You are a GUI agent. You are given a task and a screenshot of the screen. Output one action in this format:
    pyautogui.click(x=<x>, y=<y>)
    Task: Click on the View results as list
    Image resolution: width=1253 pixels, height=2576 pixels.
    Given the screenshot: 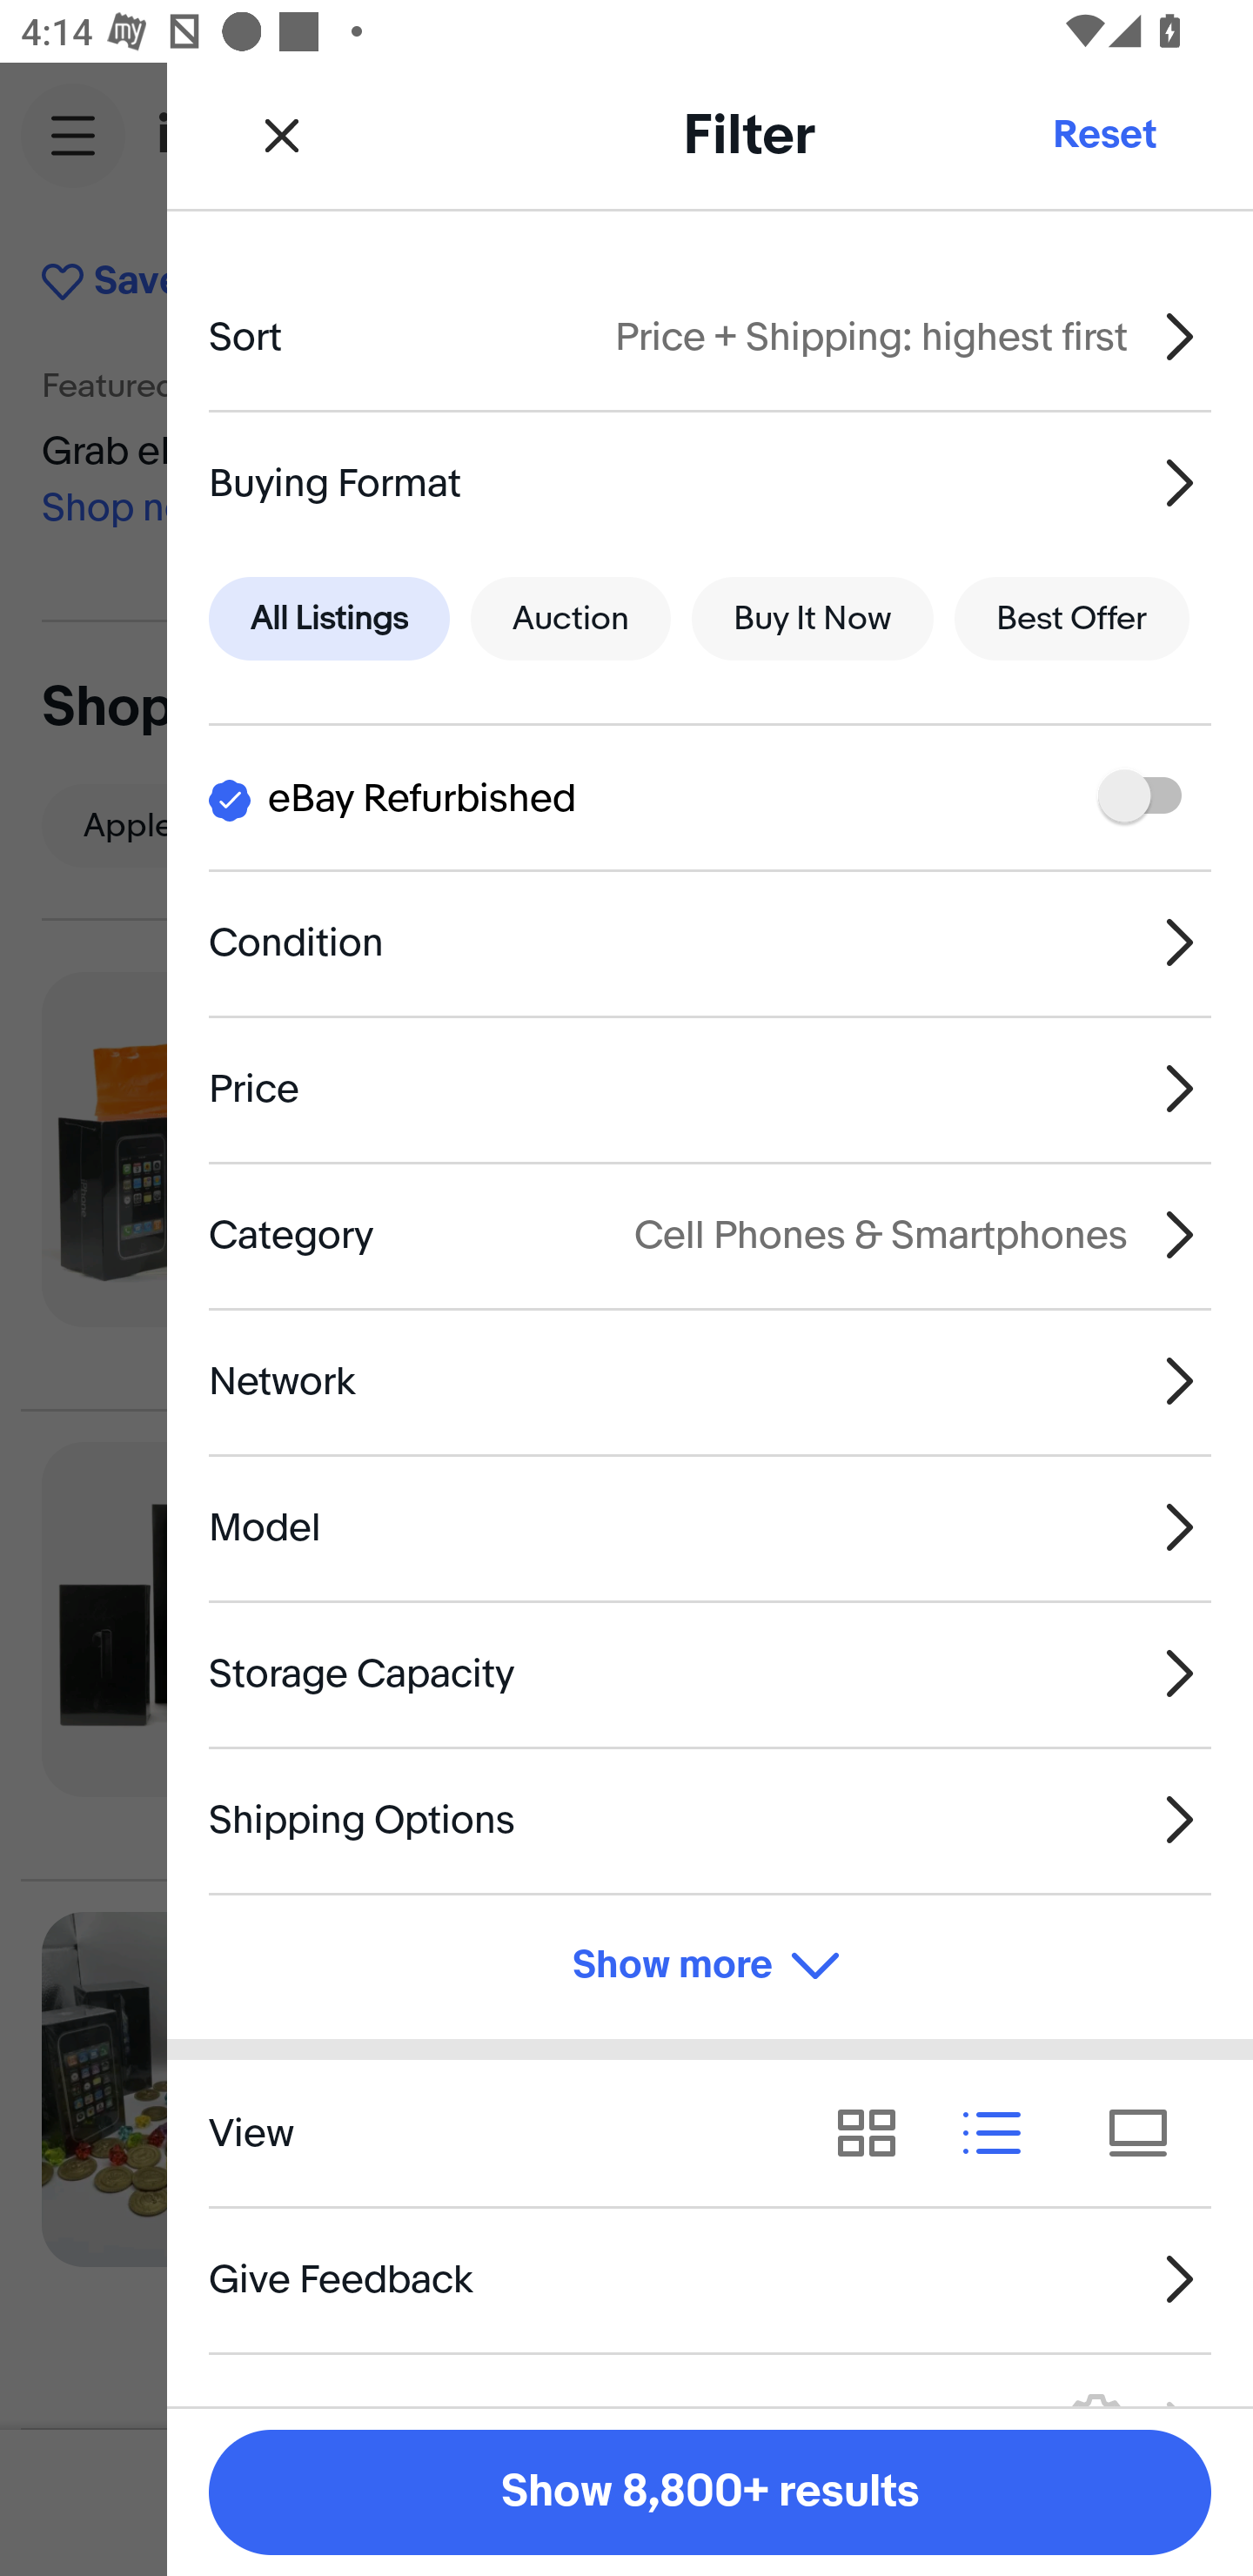 What is the action you would take?
    pyautogui.click(x=1002, y=2132)
    